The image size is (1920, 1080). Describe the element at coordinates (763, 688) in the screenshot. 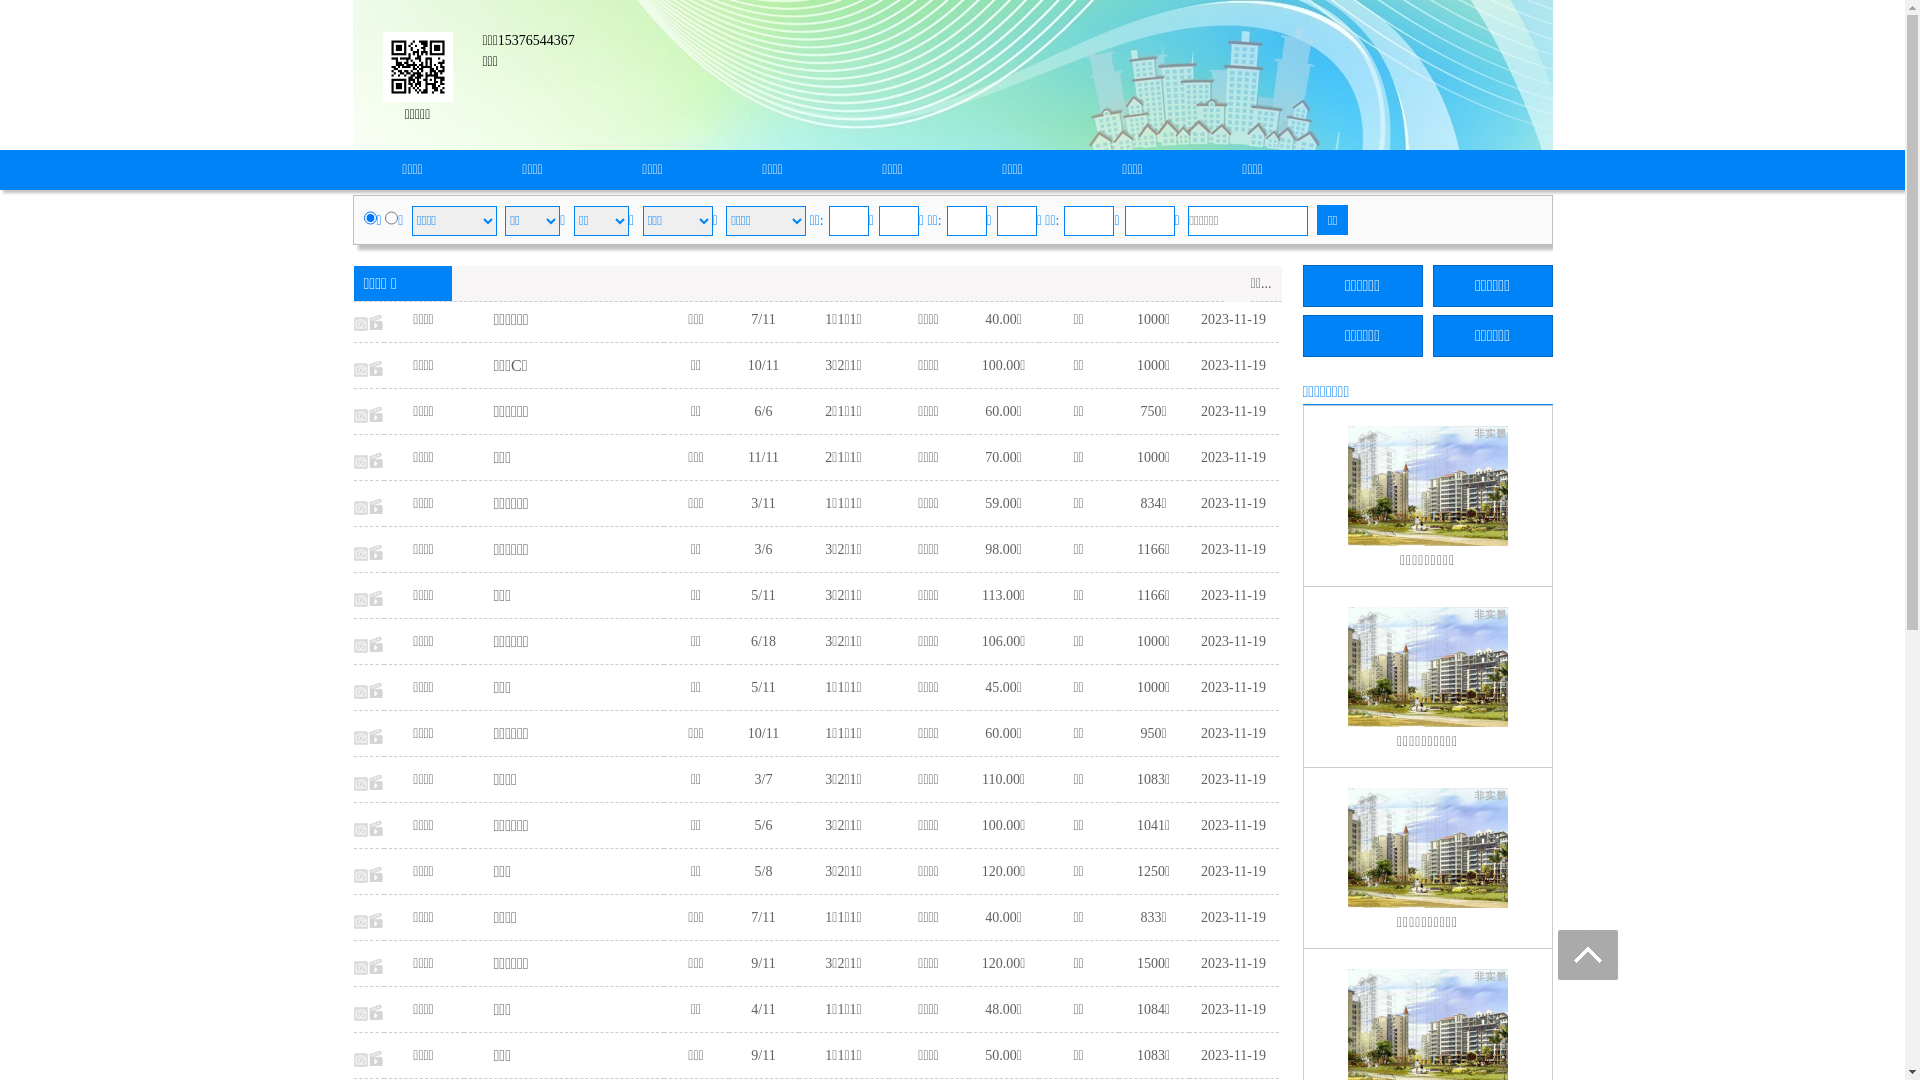

I see `5/11` at that location.